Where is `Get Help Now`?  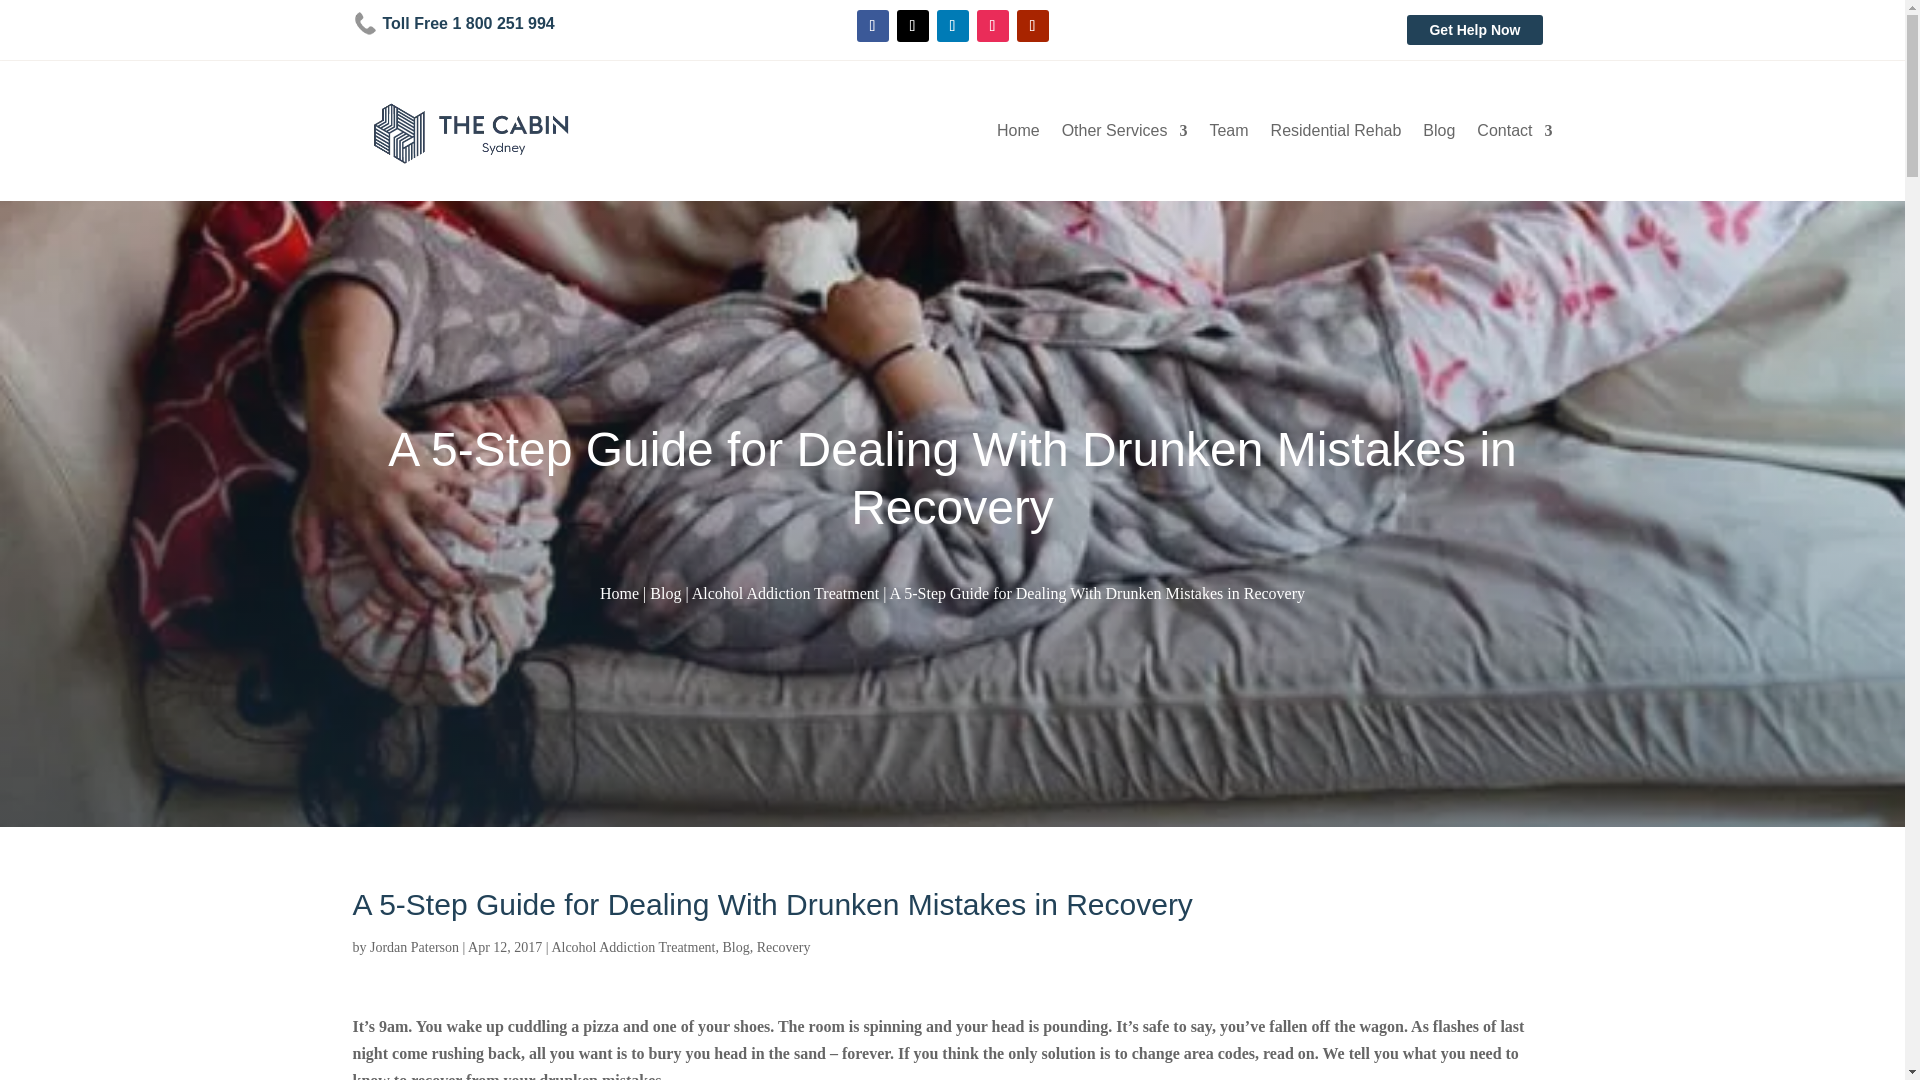 Get Help Now is located at coordinates (1474, 30).